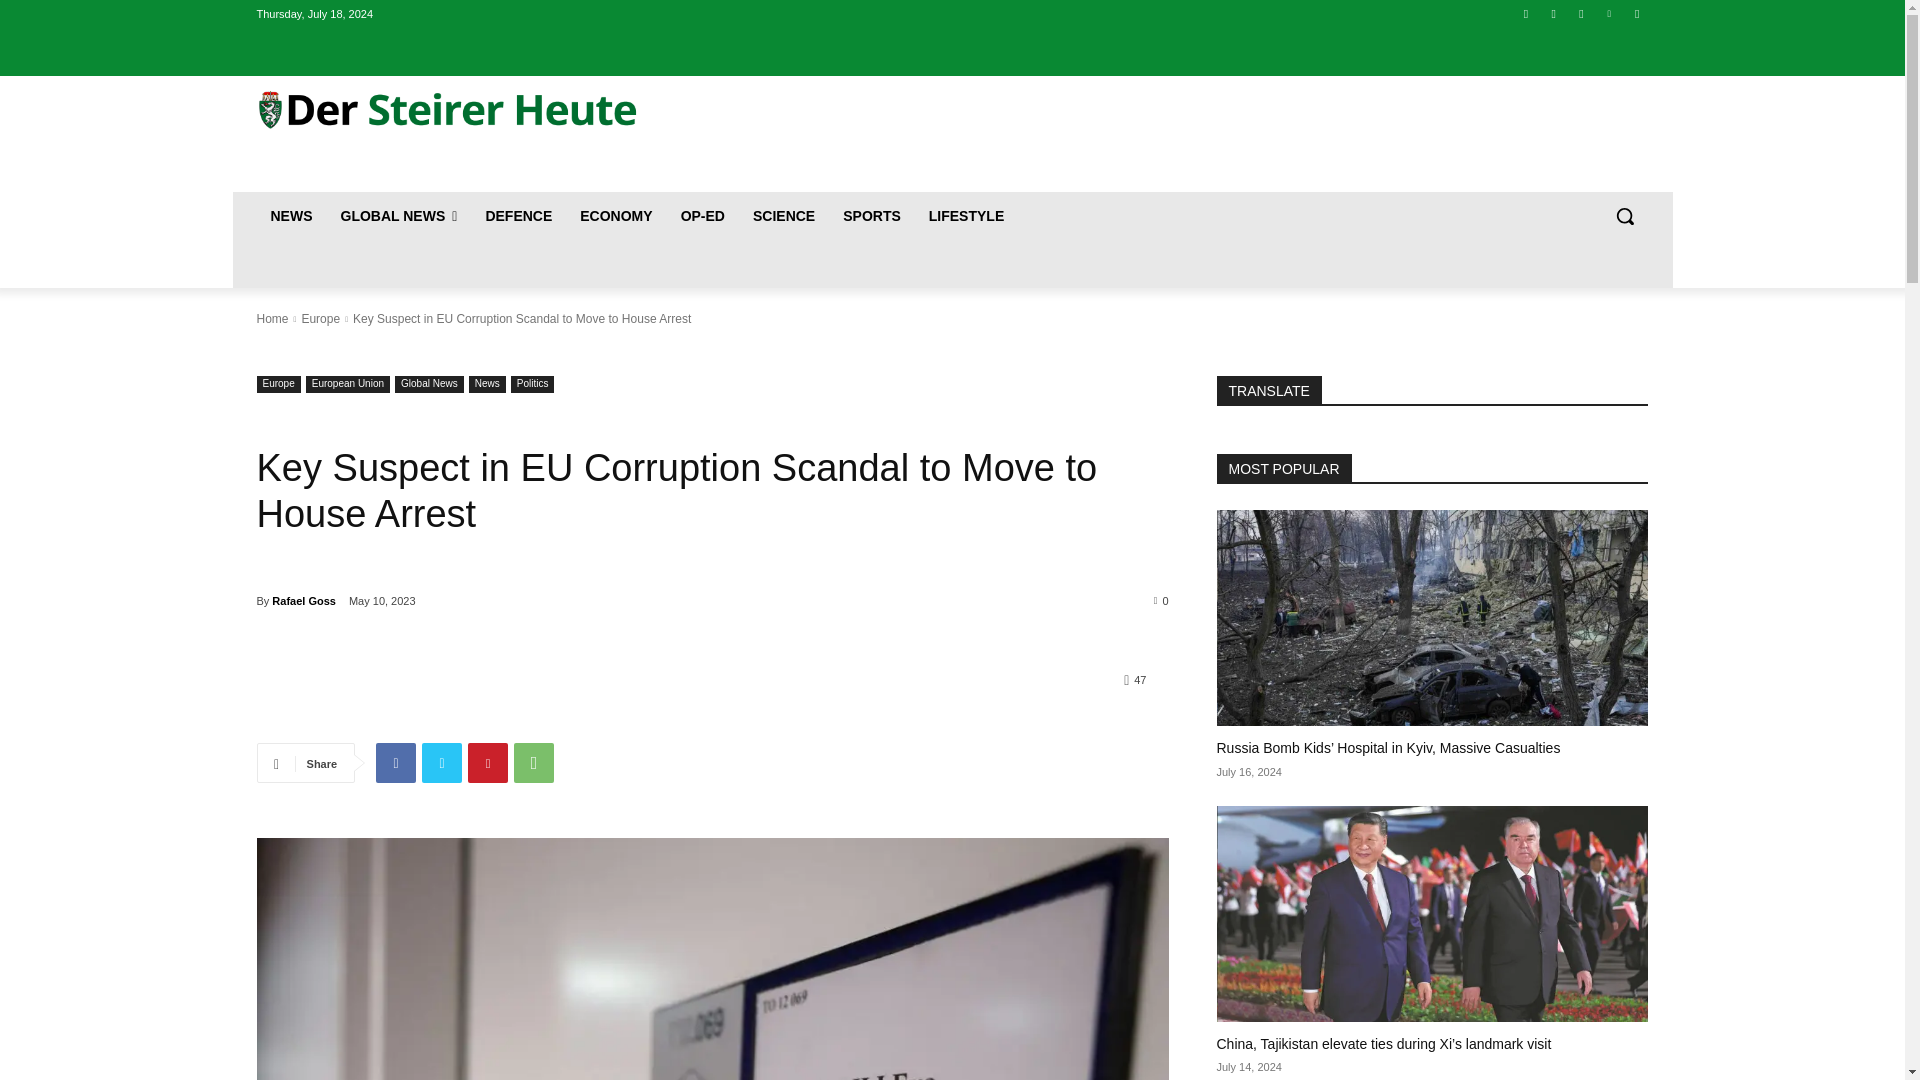  What do you see at coordinates (320, 319) in the screenshot?
I see `View all posts in Europe` at bounding box center [320, 319].